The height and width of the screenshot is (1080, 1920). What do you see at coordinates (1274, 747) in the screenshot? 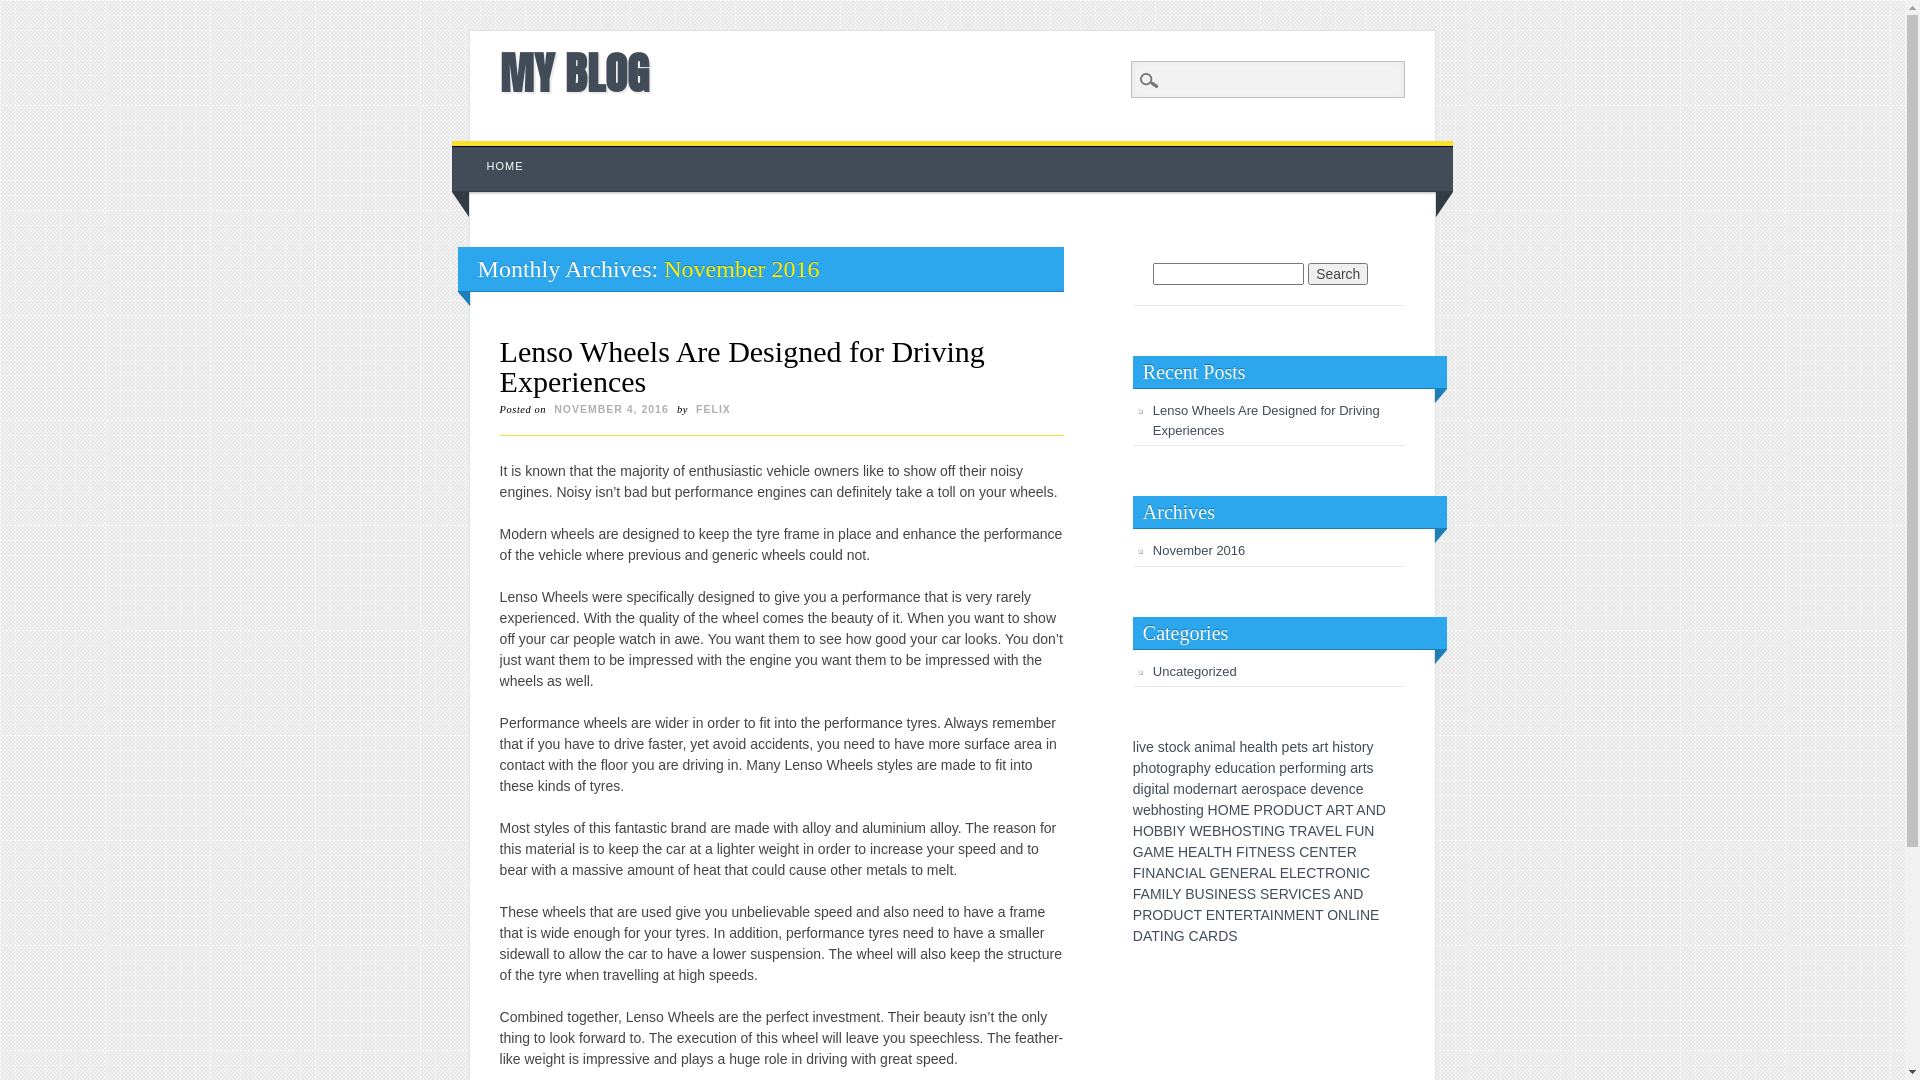
I see `h` at bounding box center [1274, 747].